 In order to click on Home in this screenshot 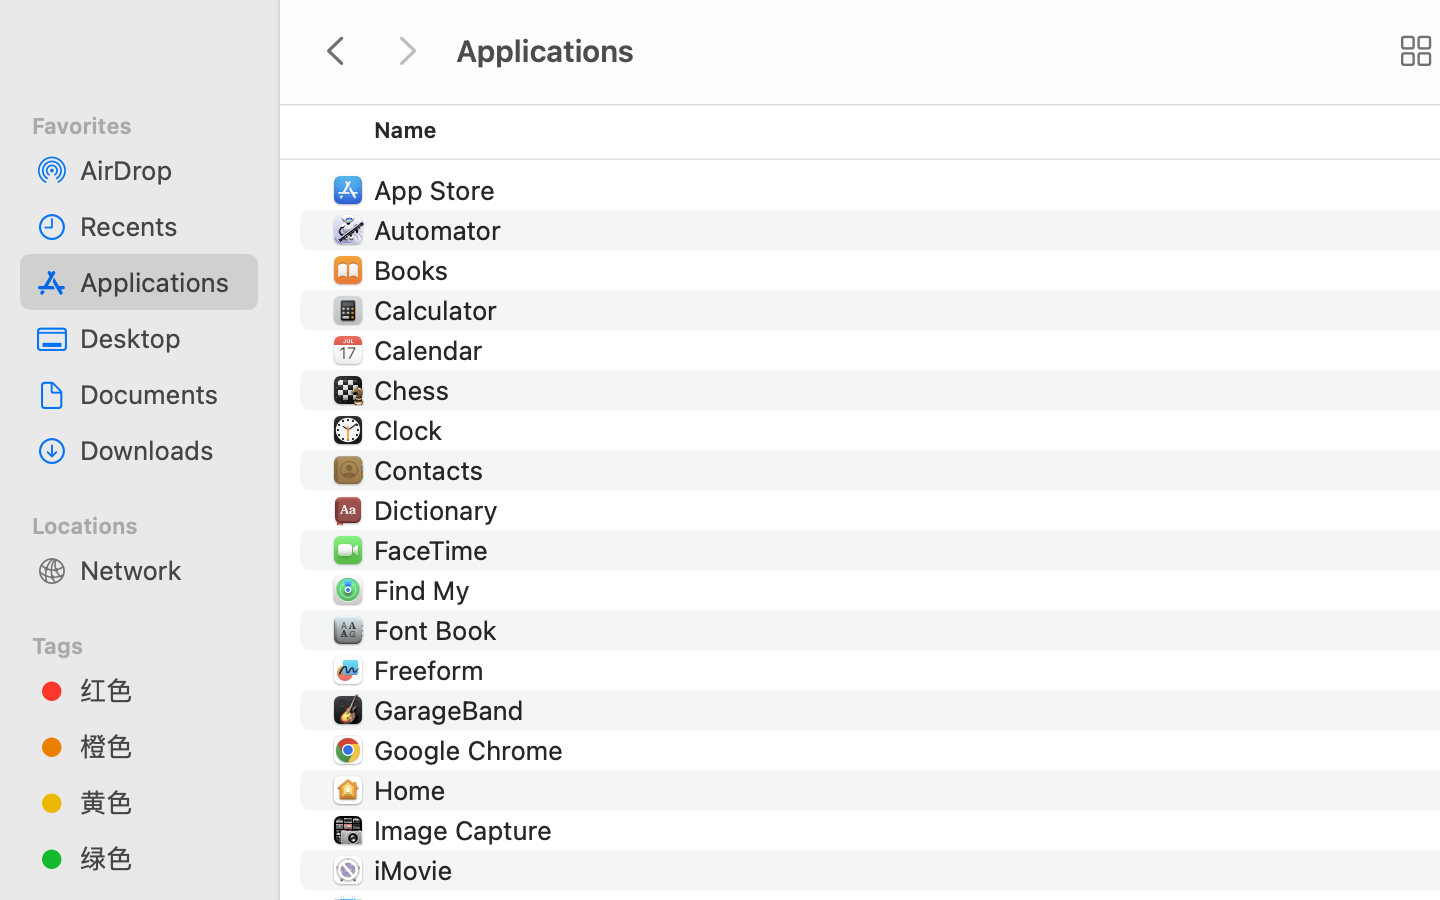, I will do `click(414, 790)`.